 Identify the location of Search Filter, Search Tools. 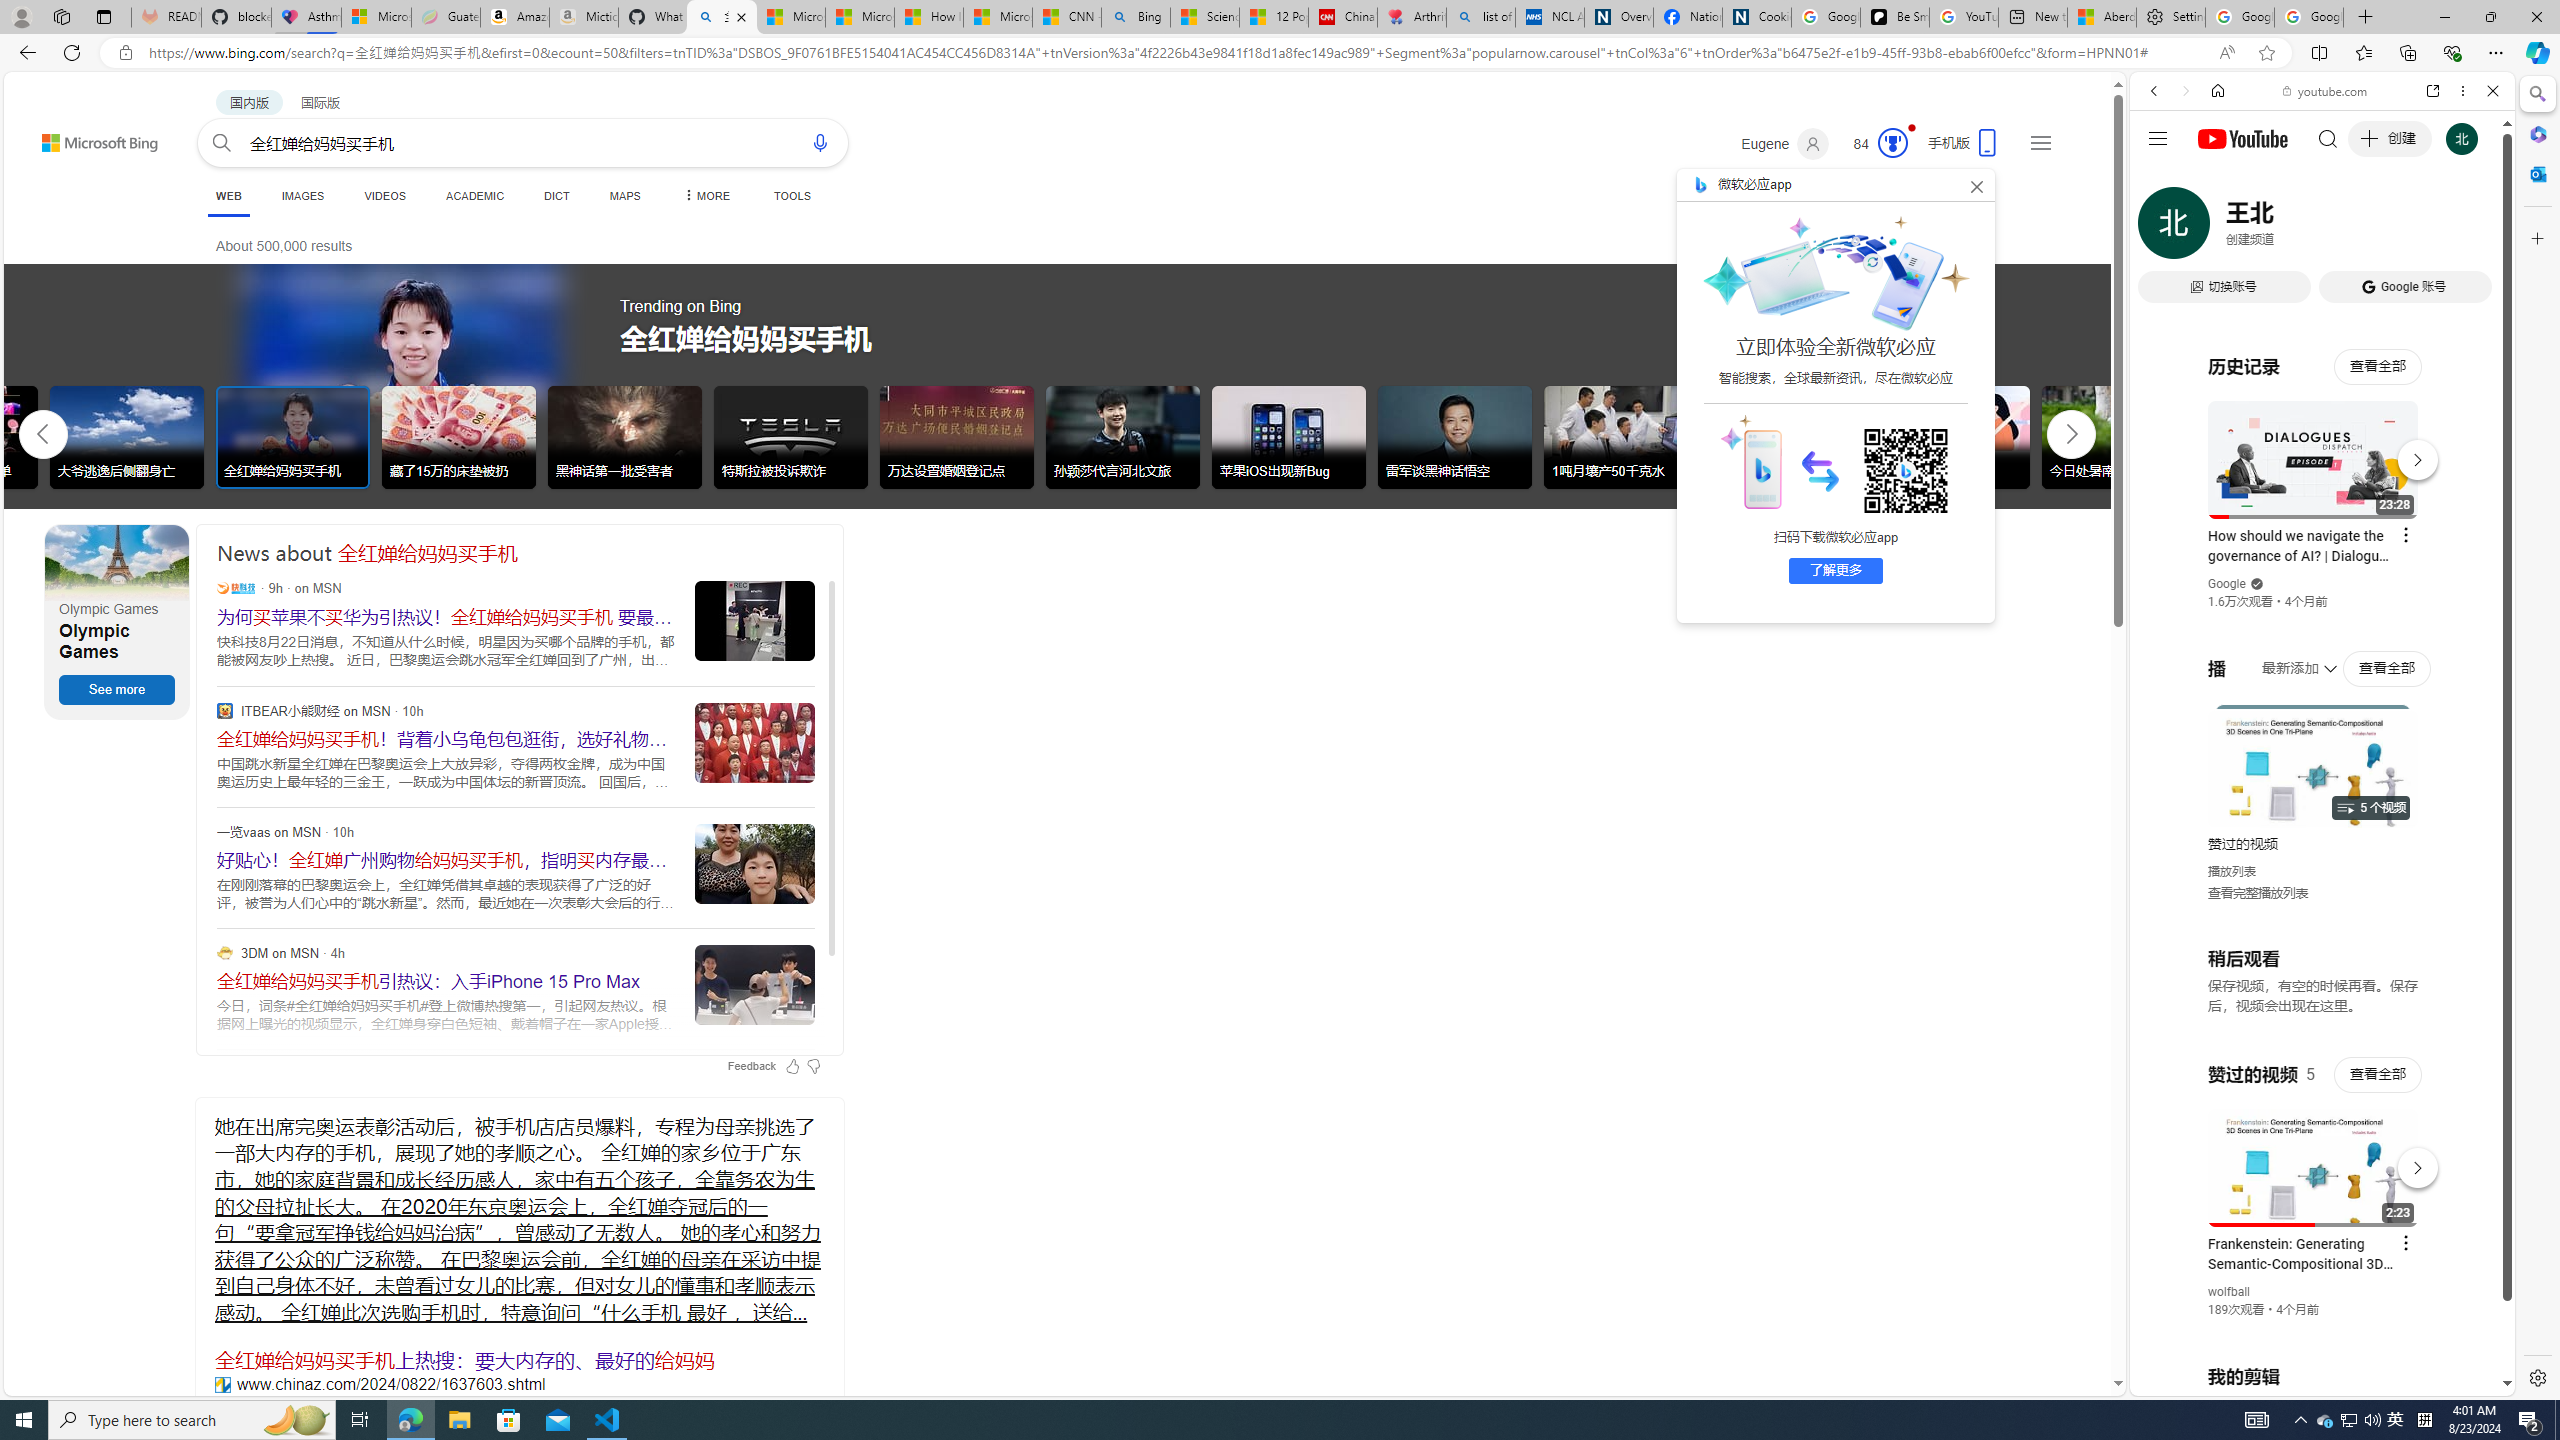
(2374, 228).